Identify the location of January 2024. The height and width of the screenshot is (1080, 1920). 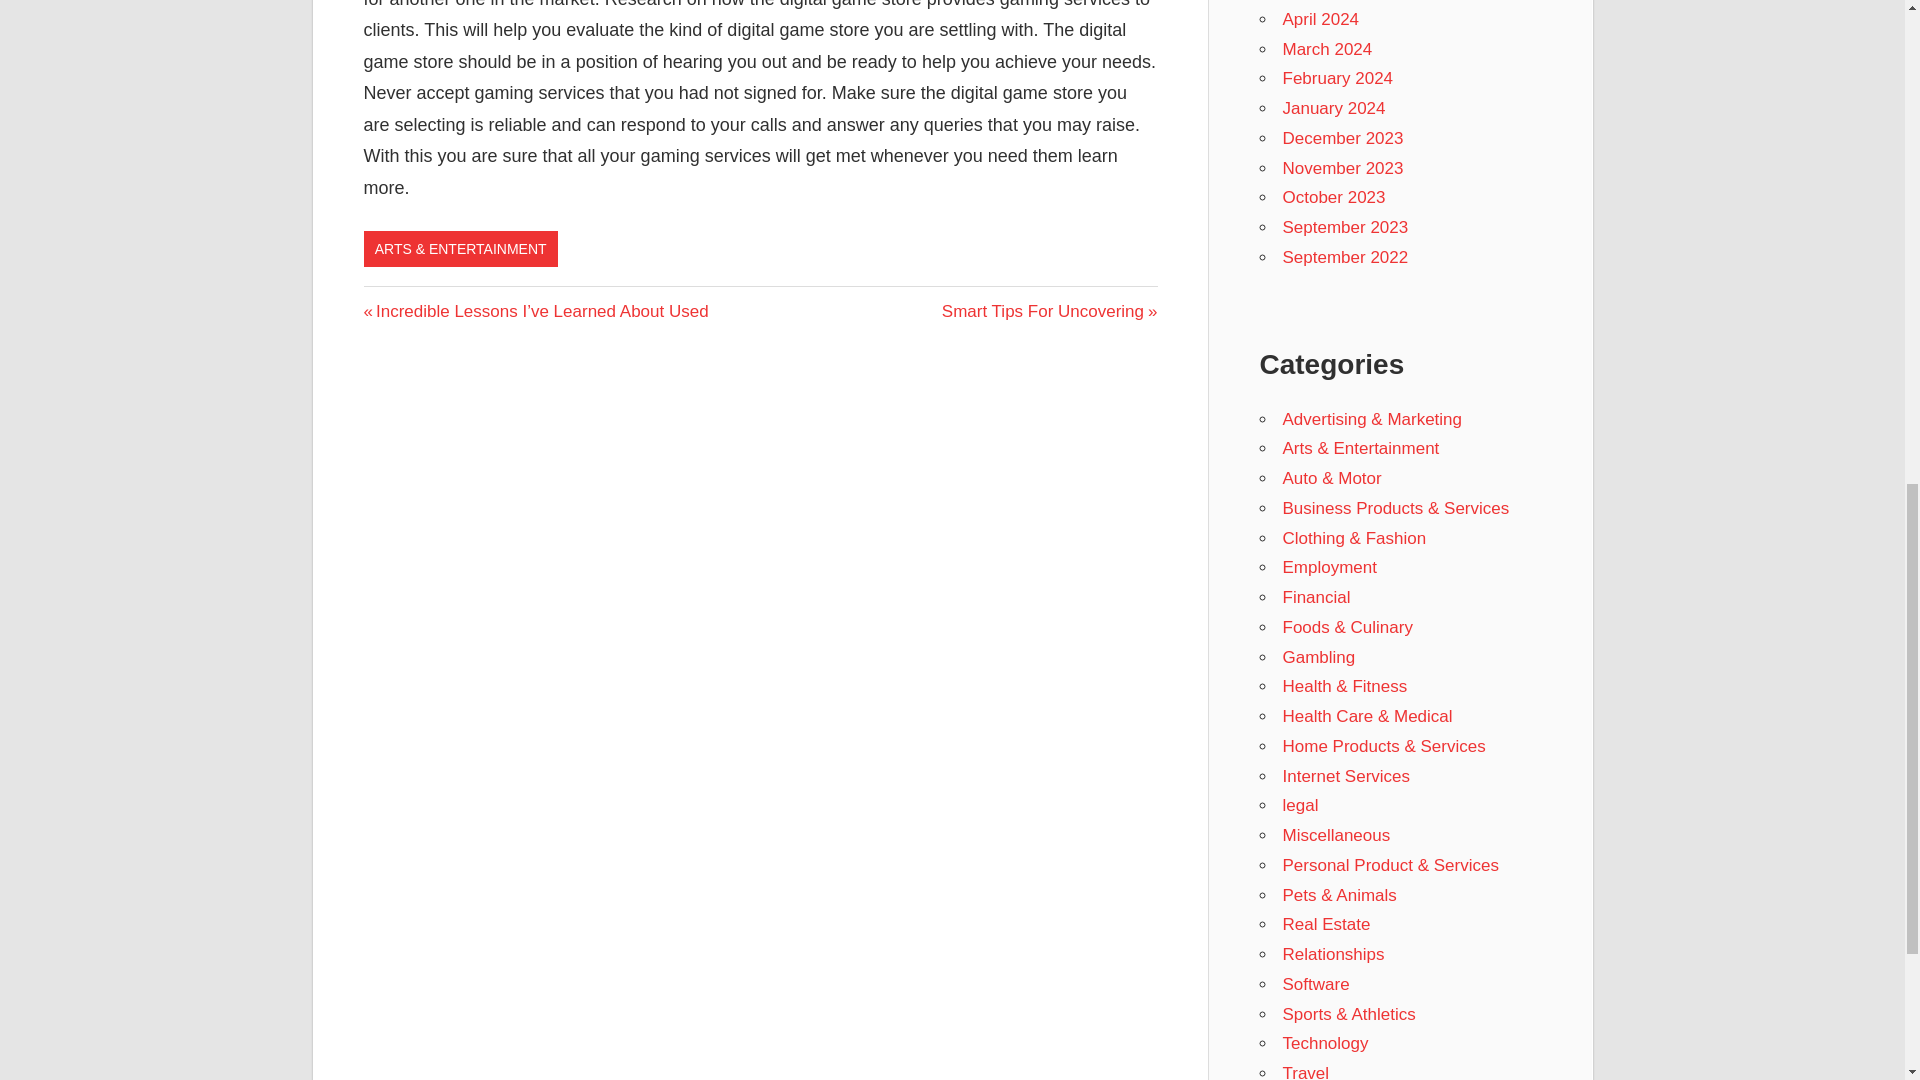
(1333, 108).